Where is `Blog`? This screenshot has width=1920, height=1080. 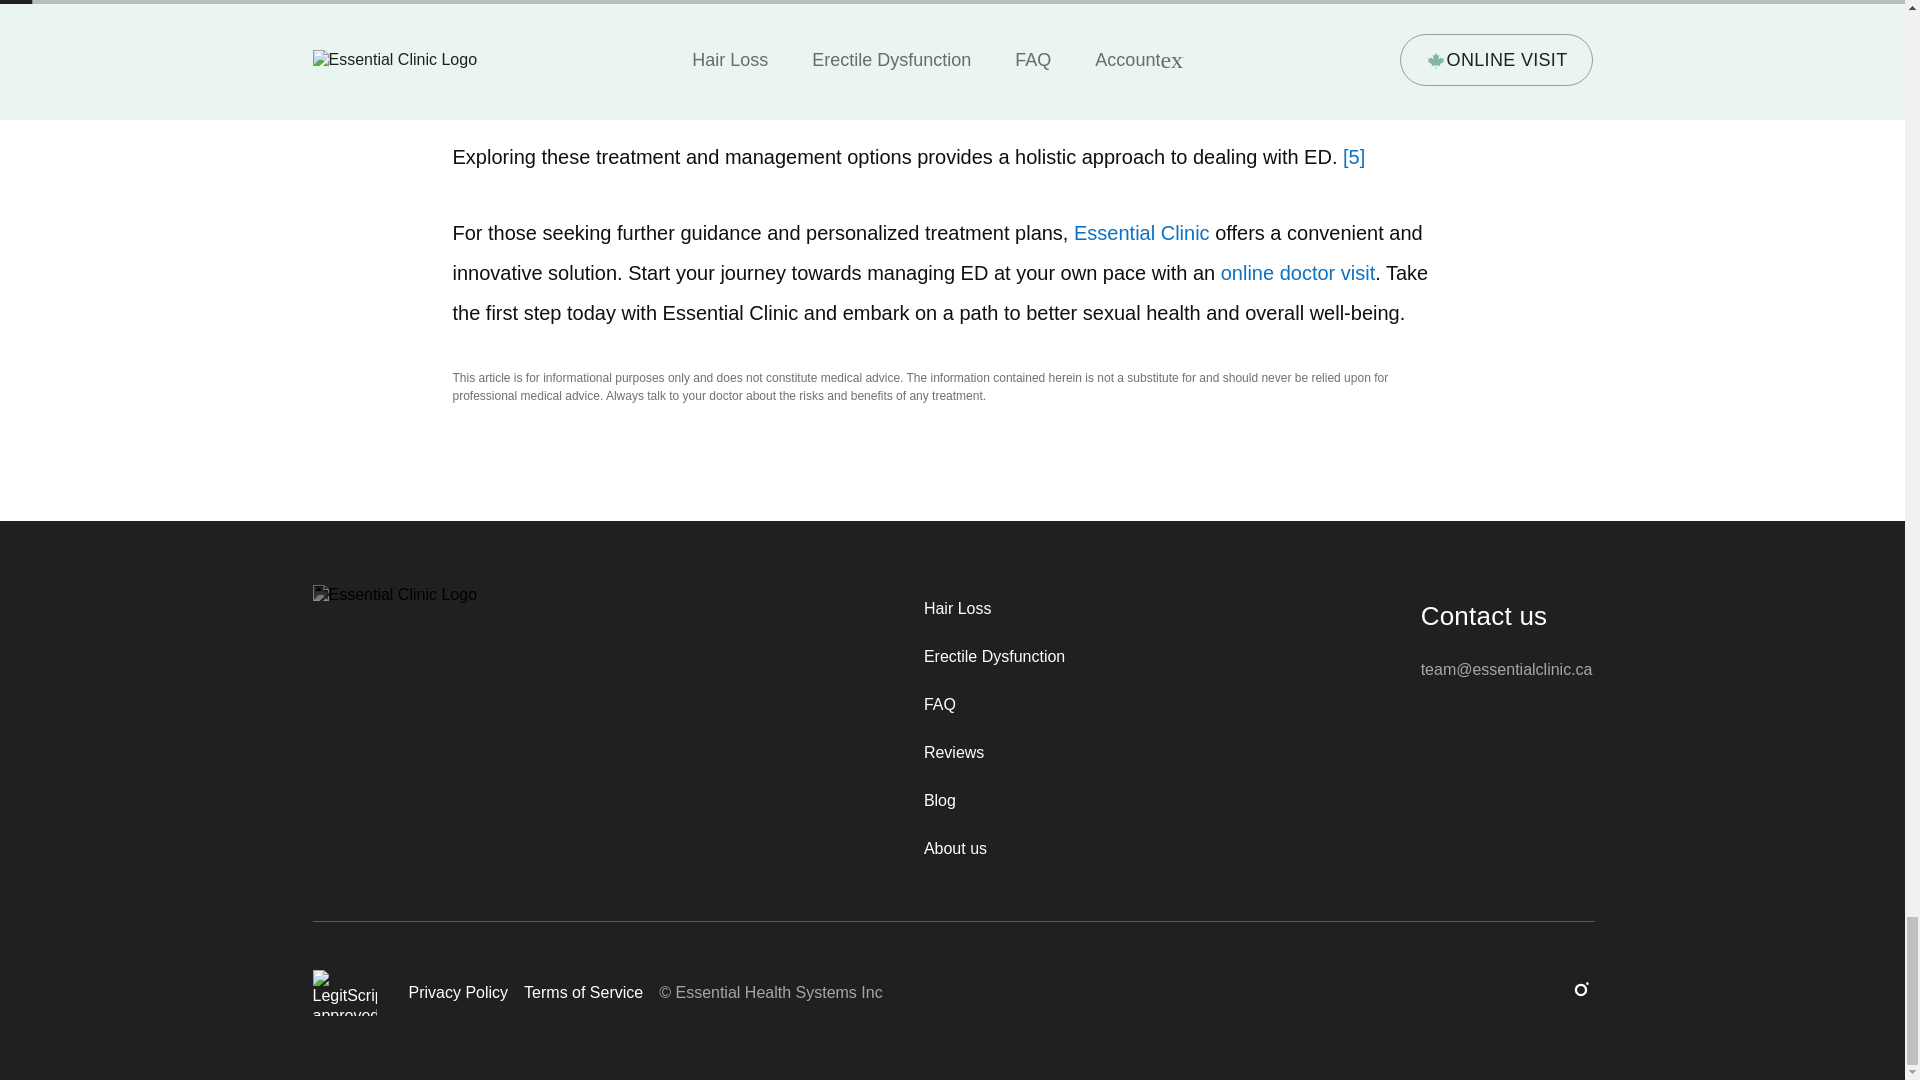 Blog is located at coordinates (994, 800).